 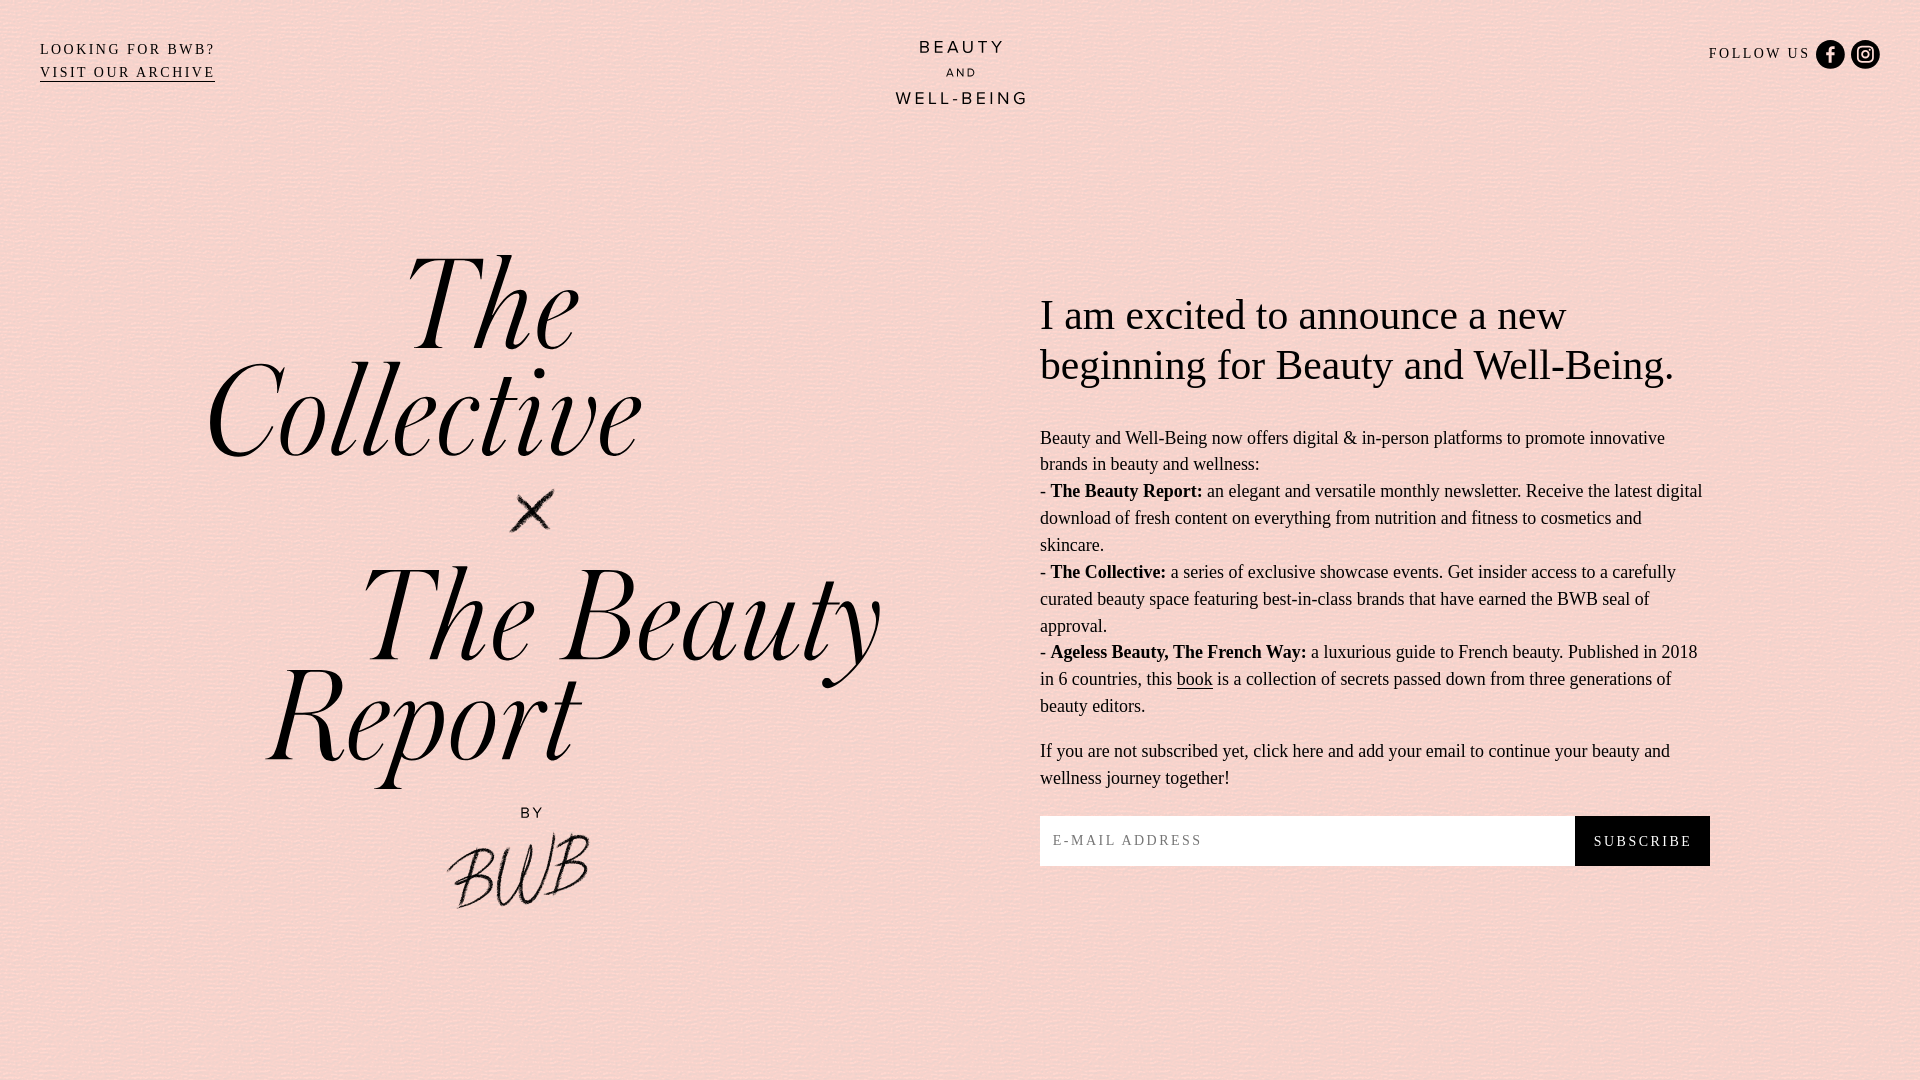 I want to click on Subscribe, so click(x=1642, y=842).